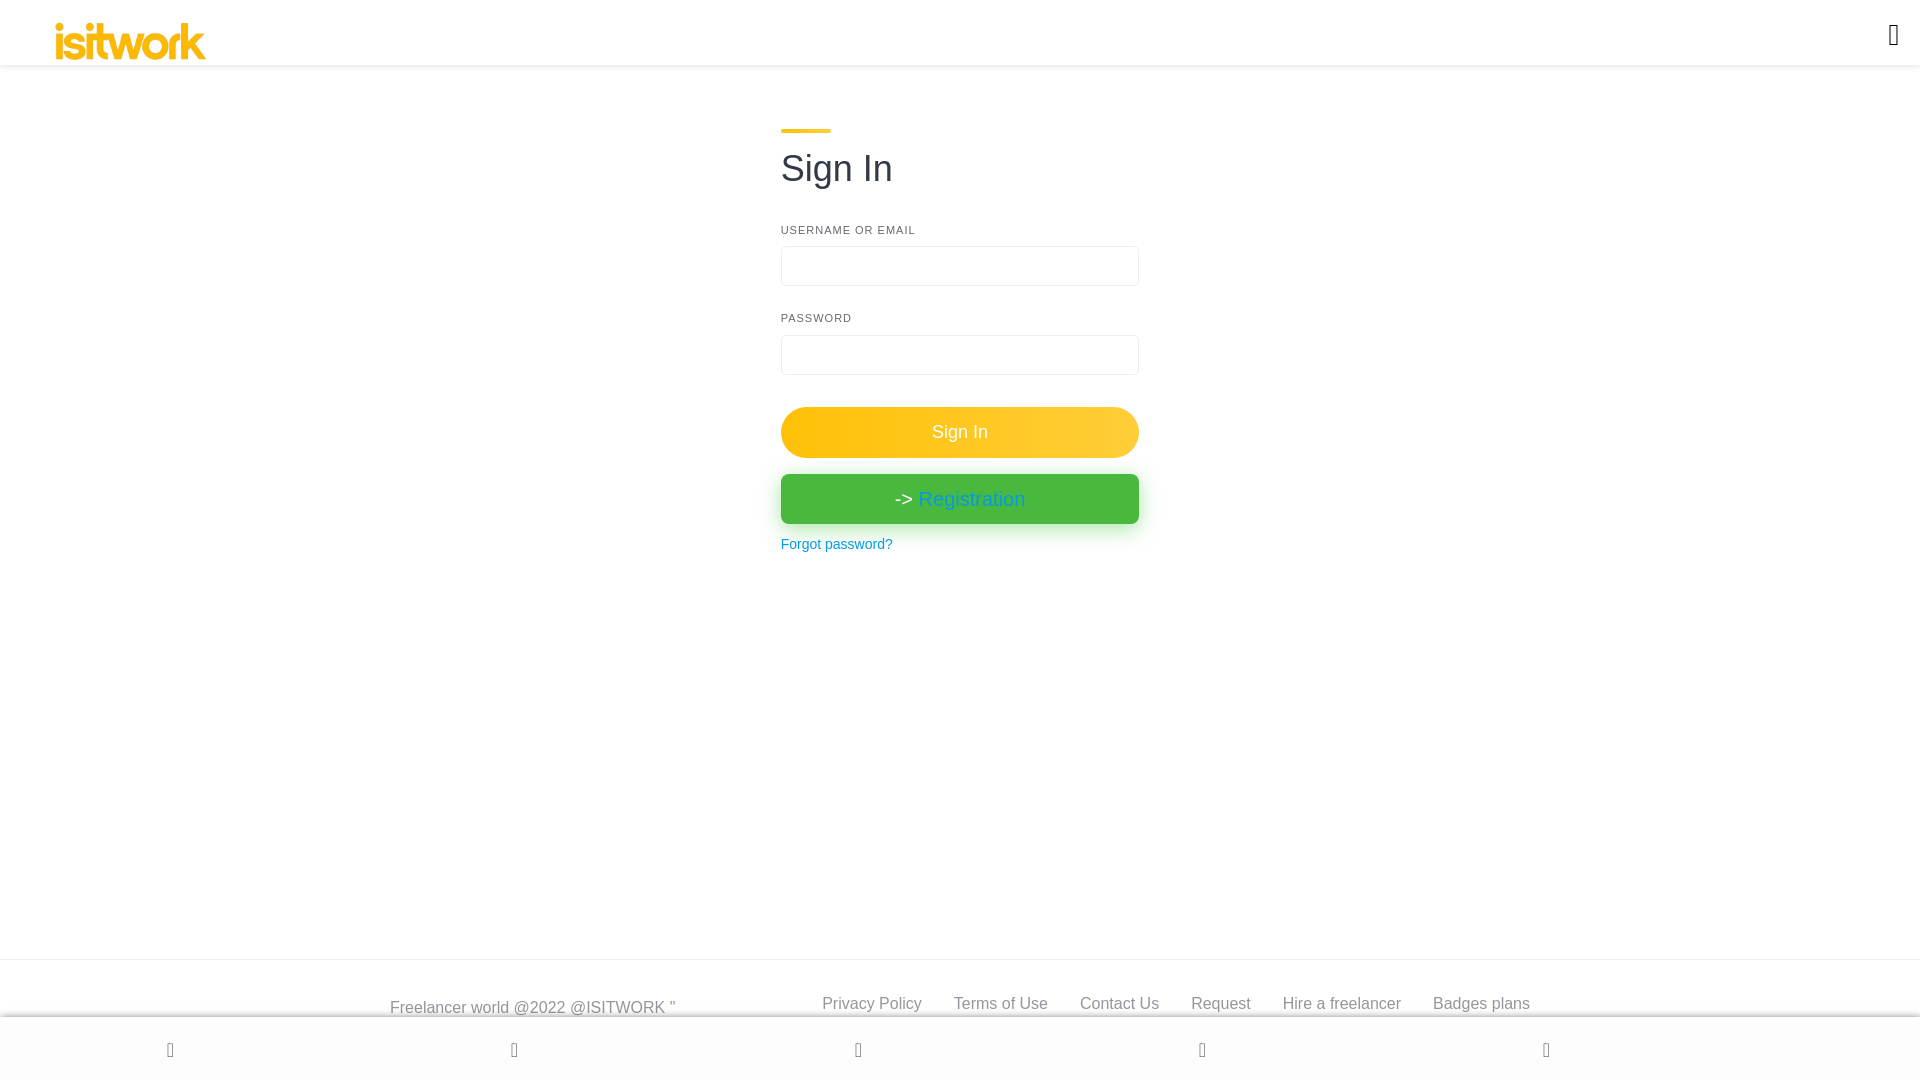  Describe the element at coordinates (871, 1002) in the screenshot. I see `Privacy Policy` at that location.